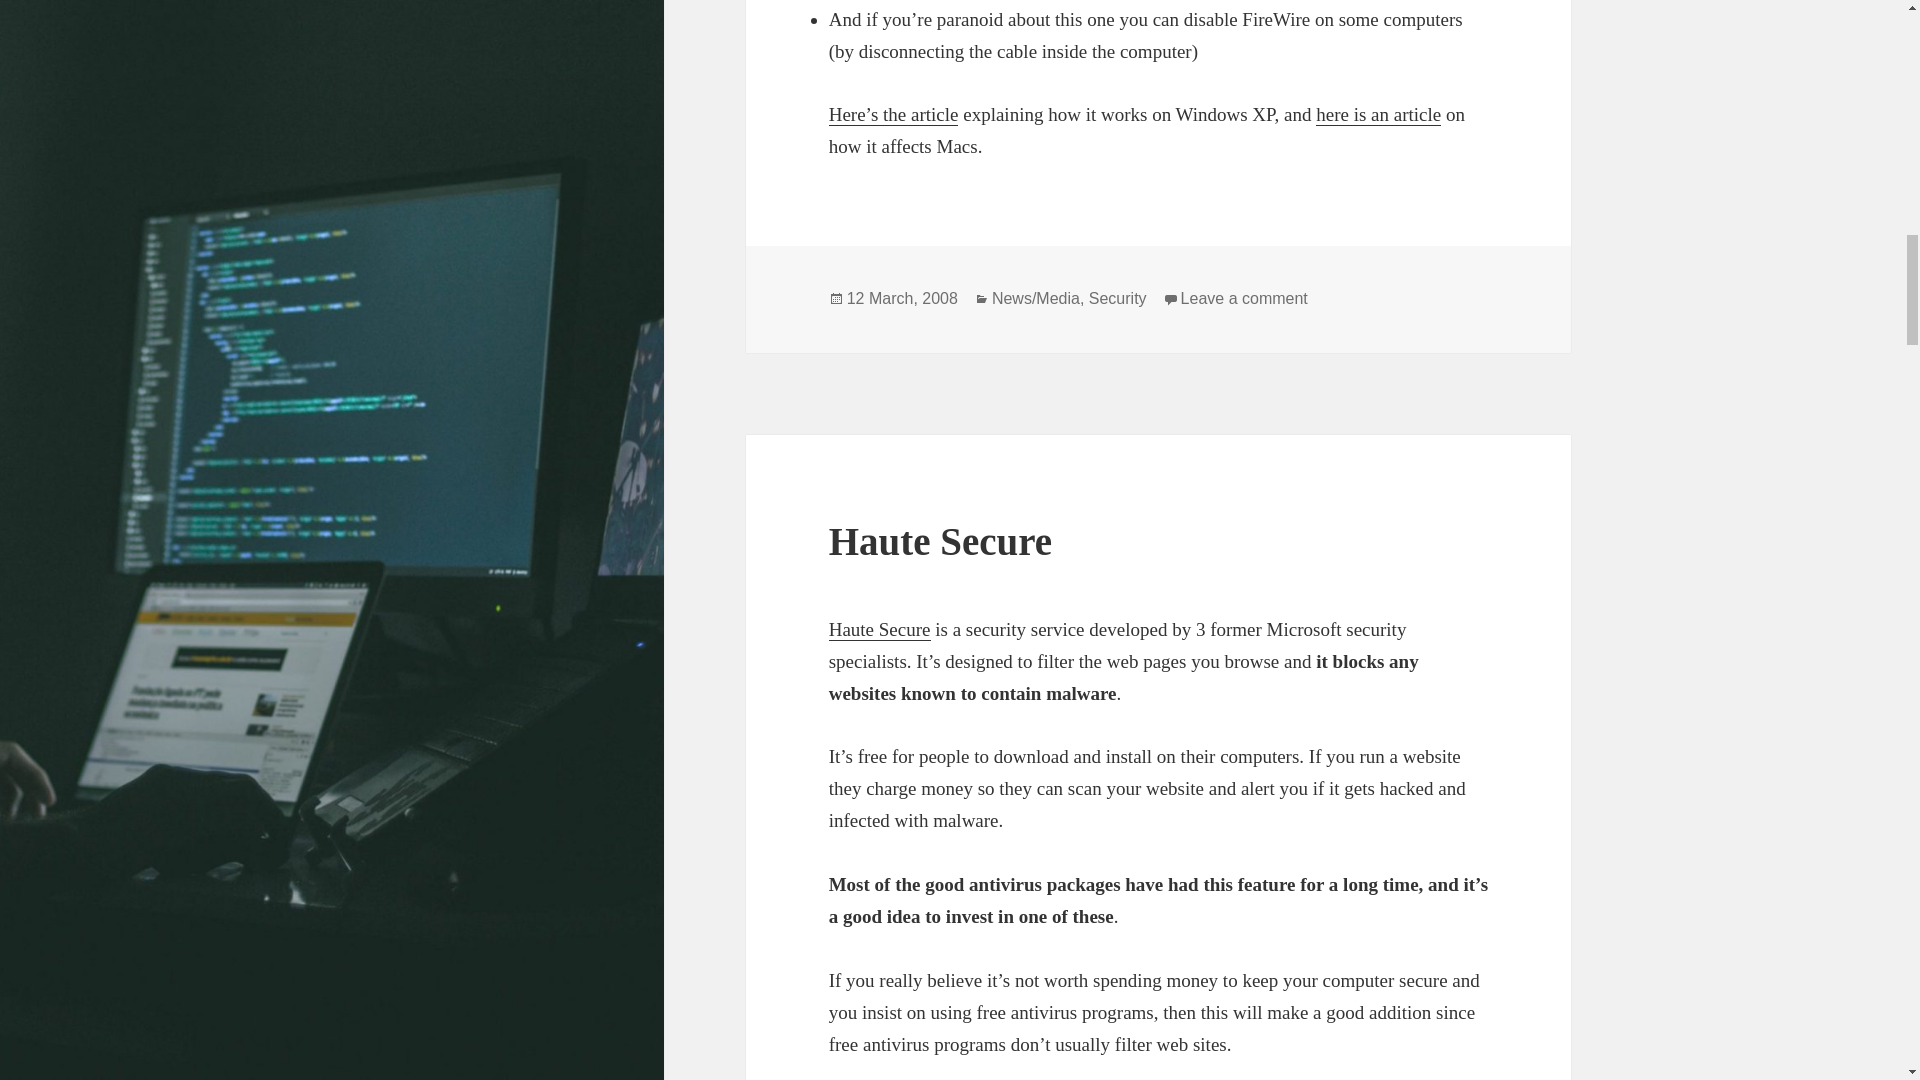 This screenshot has width=1920, height=1080. Describe the element at coordinates (880, 630) in the screenshot. I see `Haute Secure` at that location.